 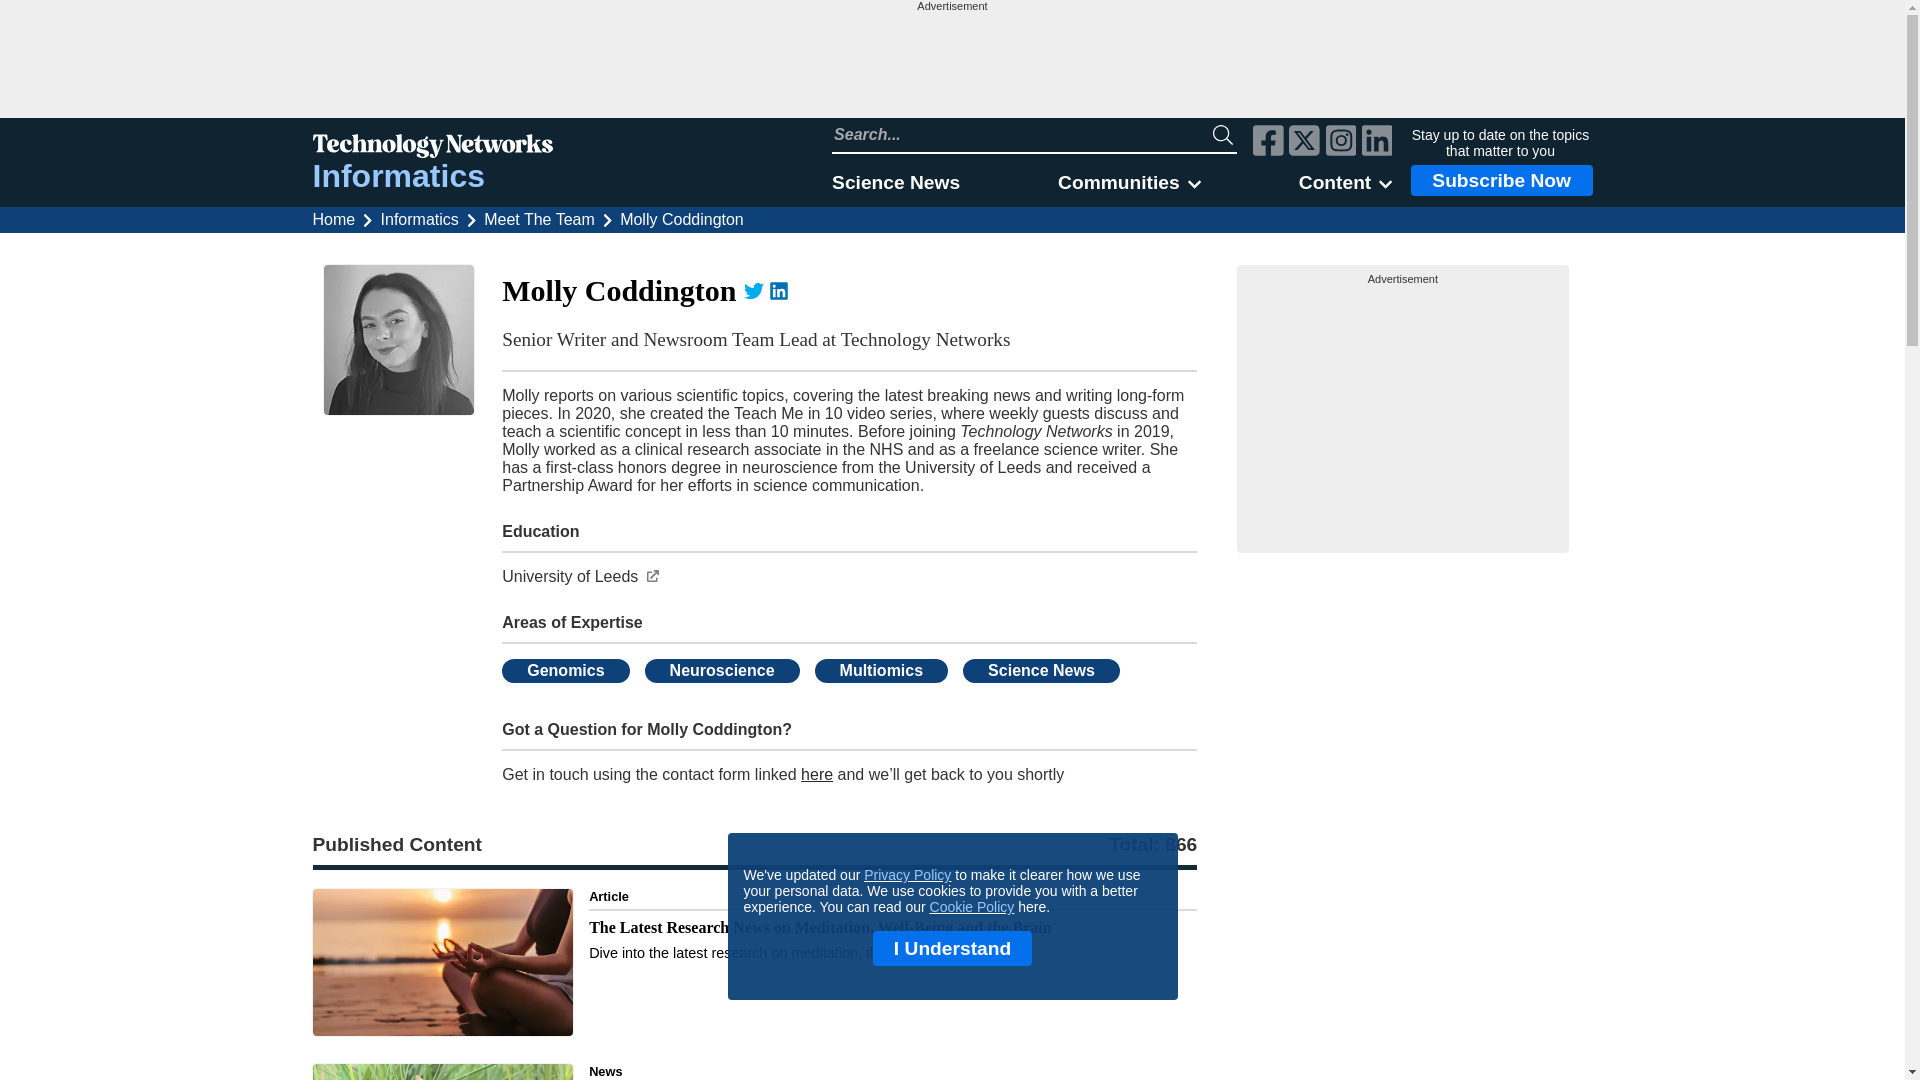 What do you see at coordinates (952, 948) in the screenshot?
I see `I Understand` at bounding box center [952, 948].